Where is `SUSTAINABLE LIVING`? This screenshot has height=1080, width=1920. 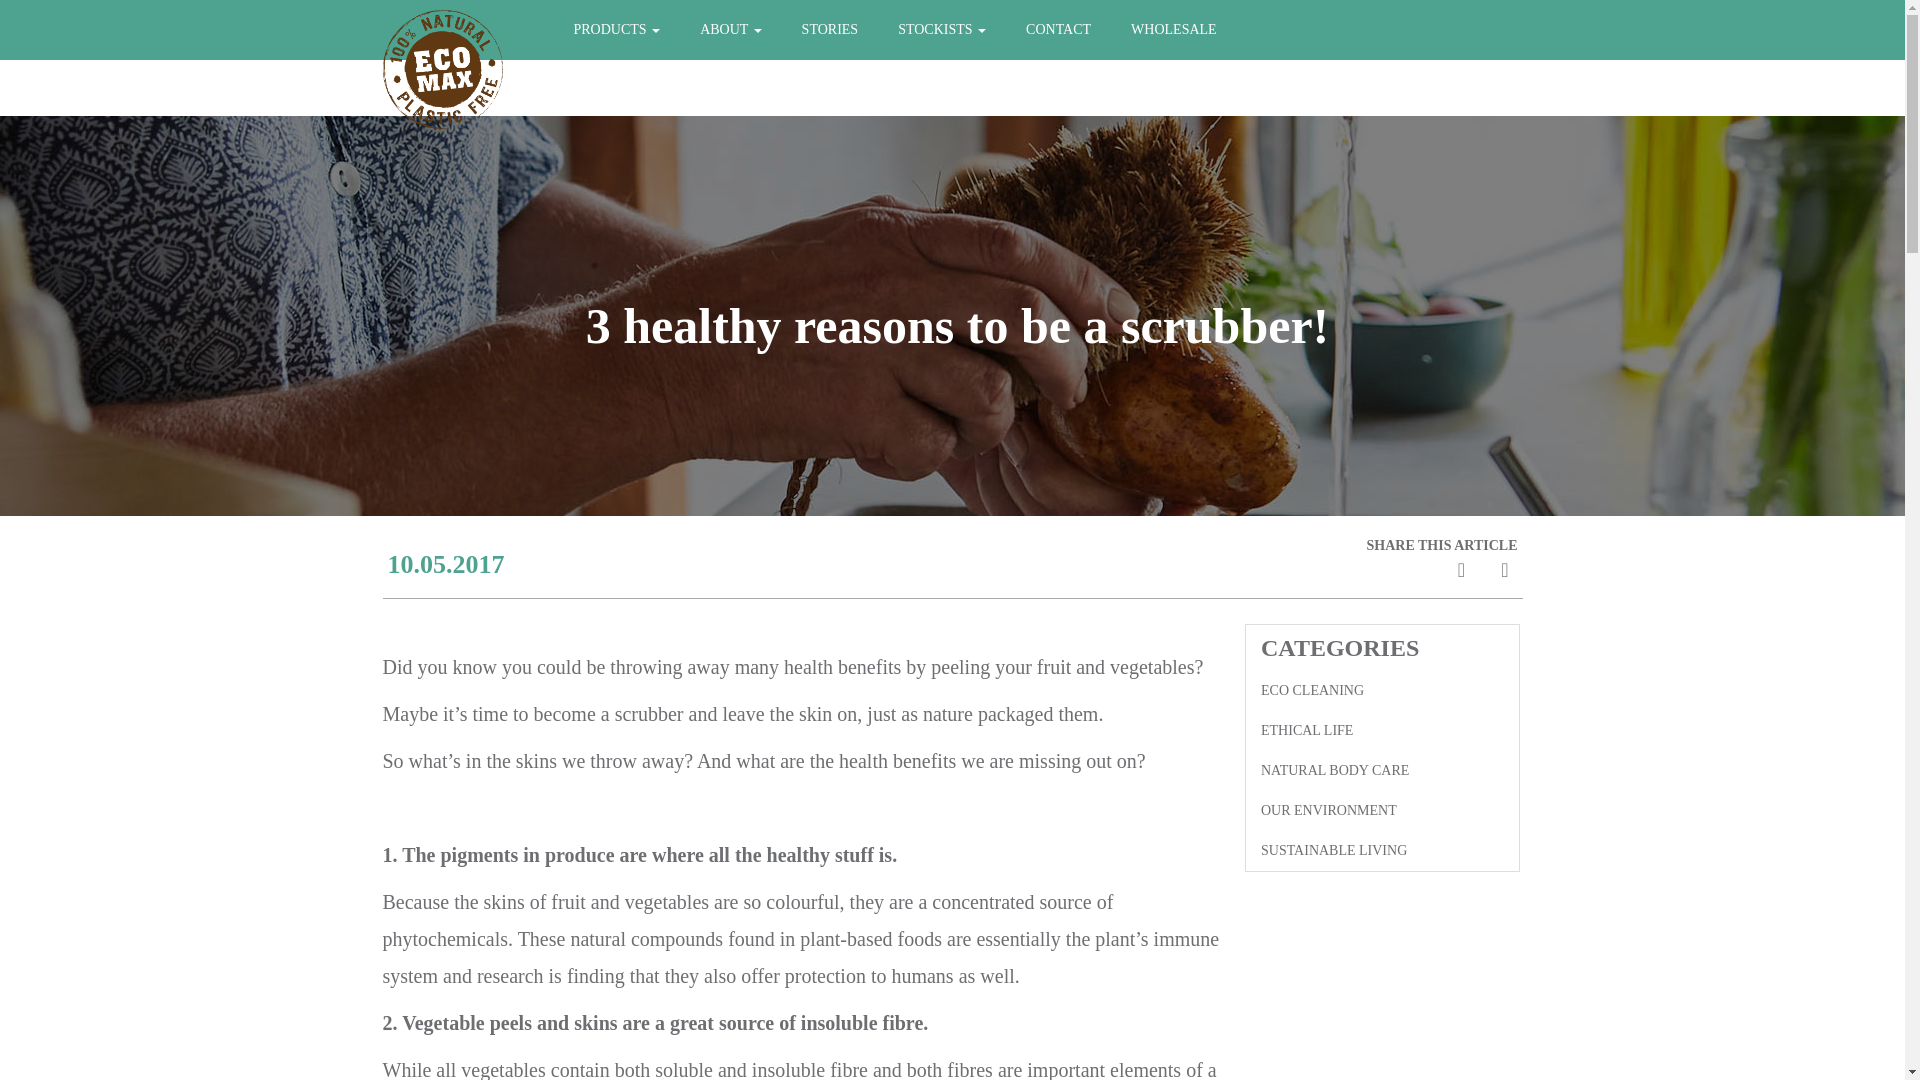
SUSTAINABLE LIVING is located at coordinates (1382, 850).